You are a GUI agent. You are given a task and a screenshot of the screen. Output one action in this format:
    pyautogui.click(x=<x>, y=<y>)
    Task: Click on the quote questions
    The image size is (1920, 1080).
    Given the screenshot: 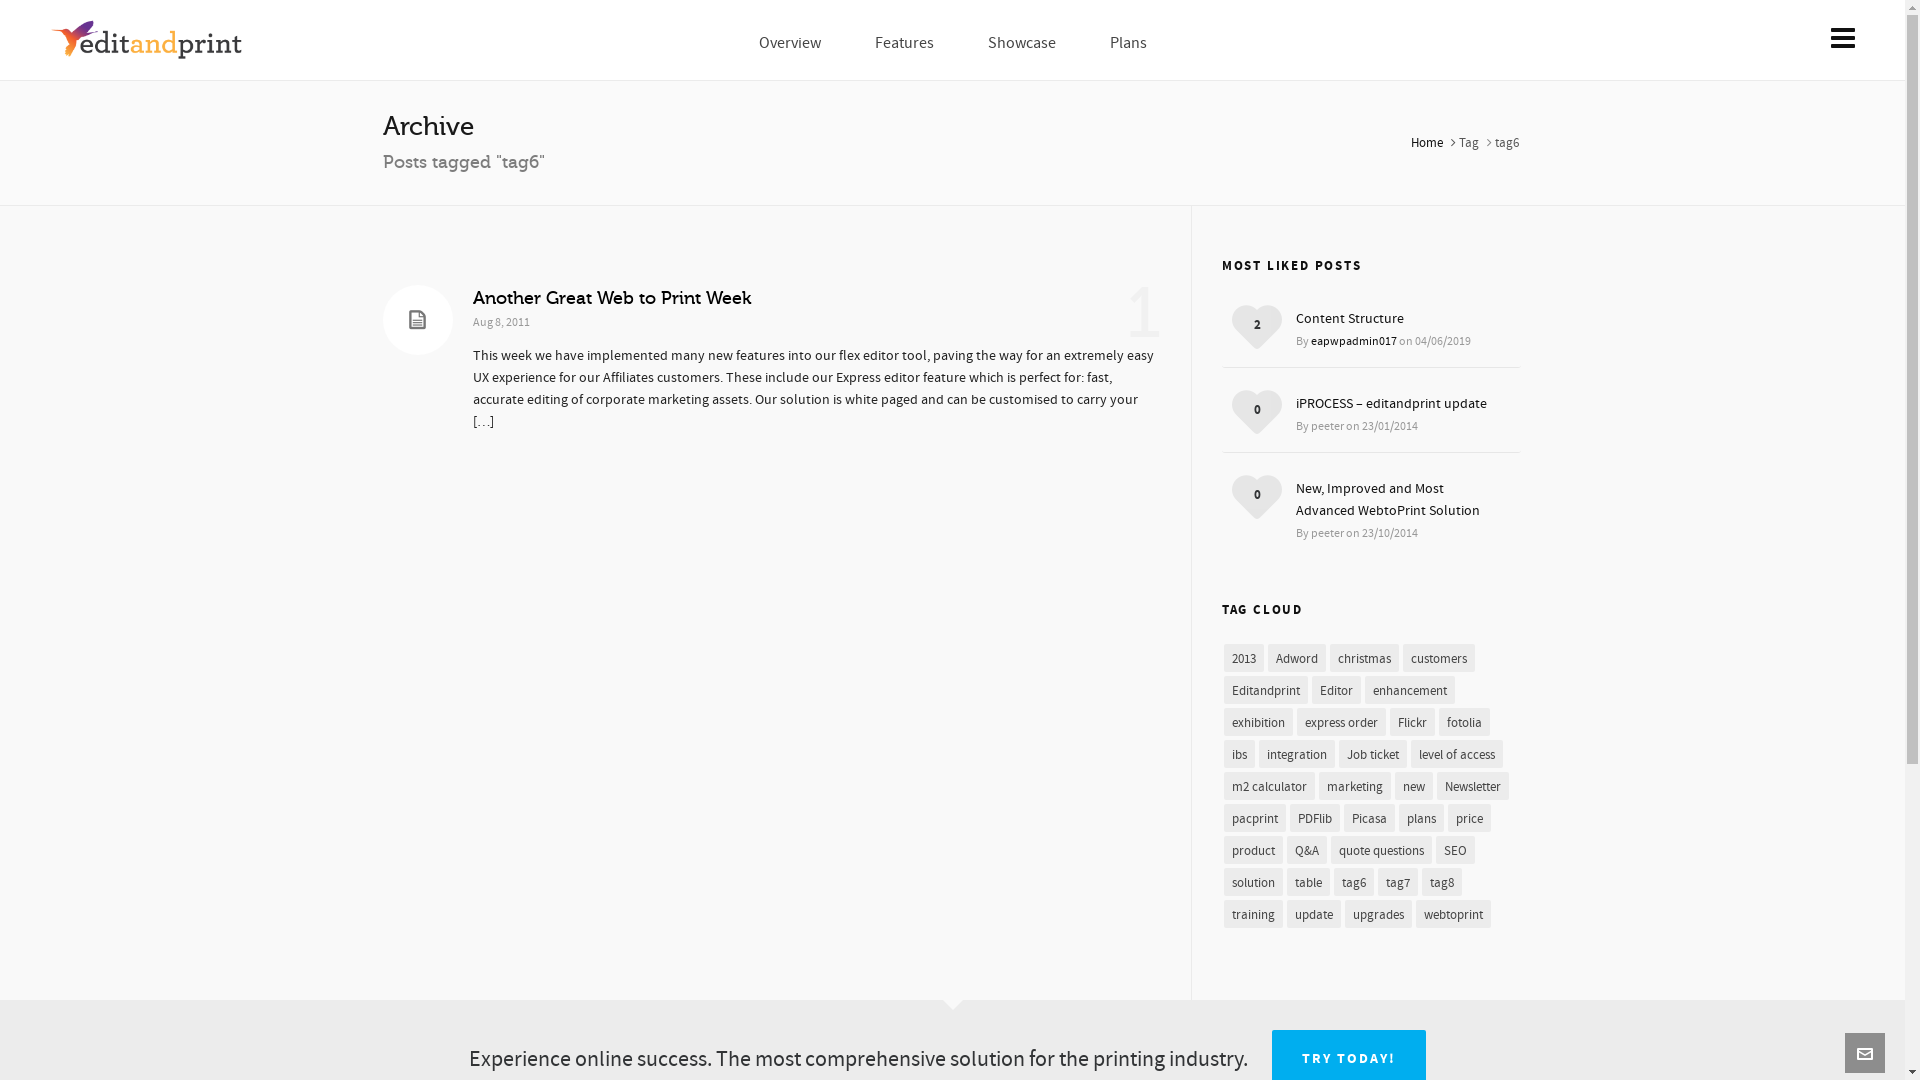 What is the action you would take?
    pyautogui.click(x=1382, y=850)
    